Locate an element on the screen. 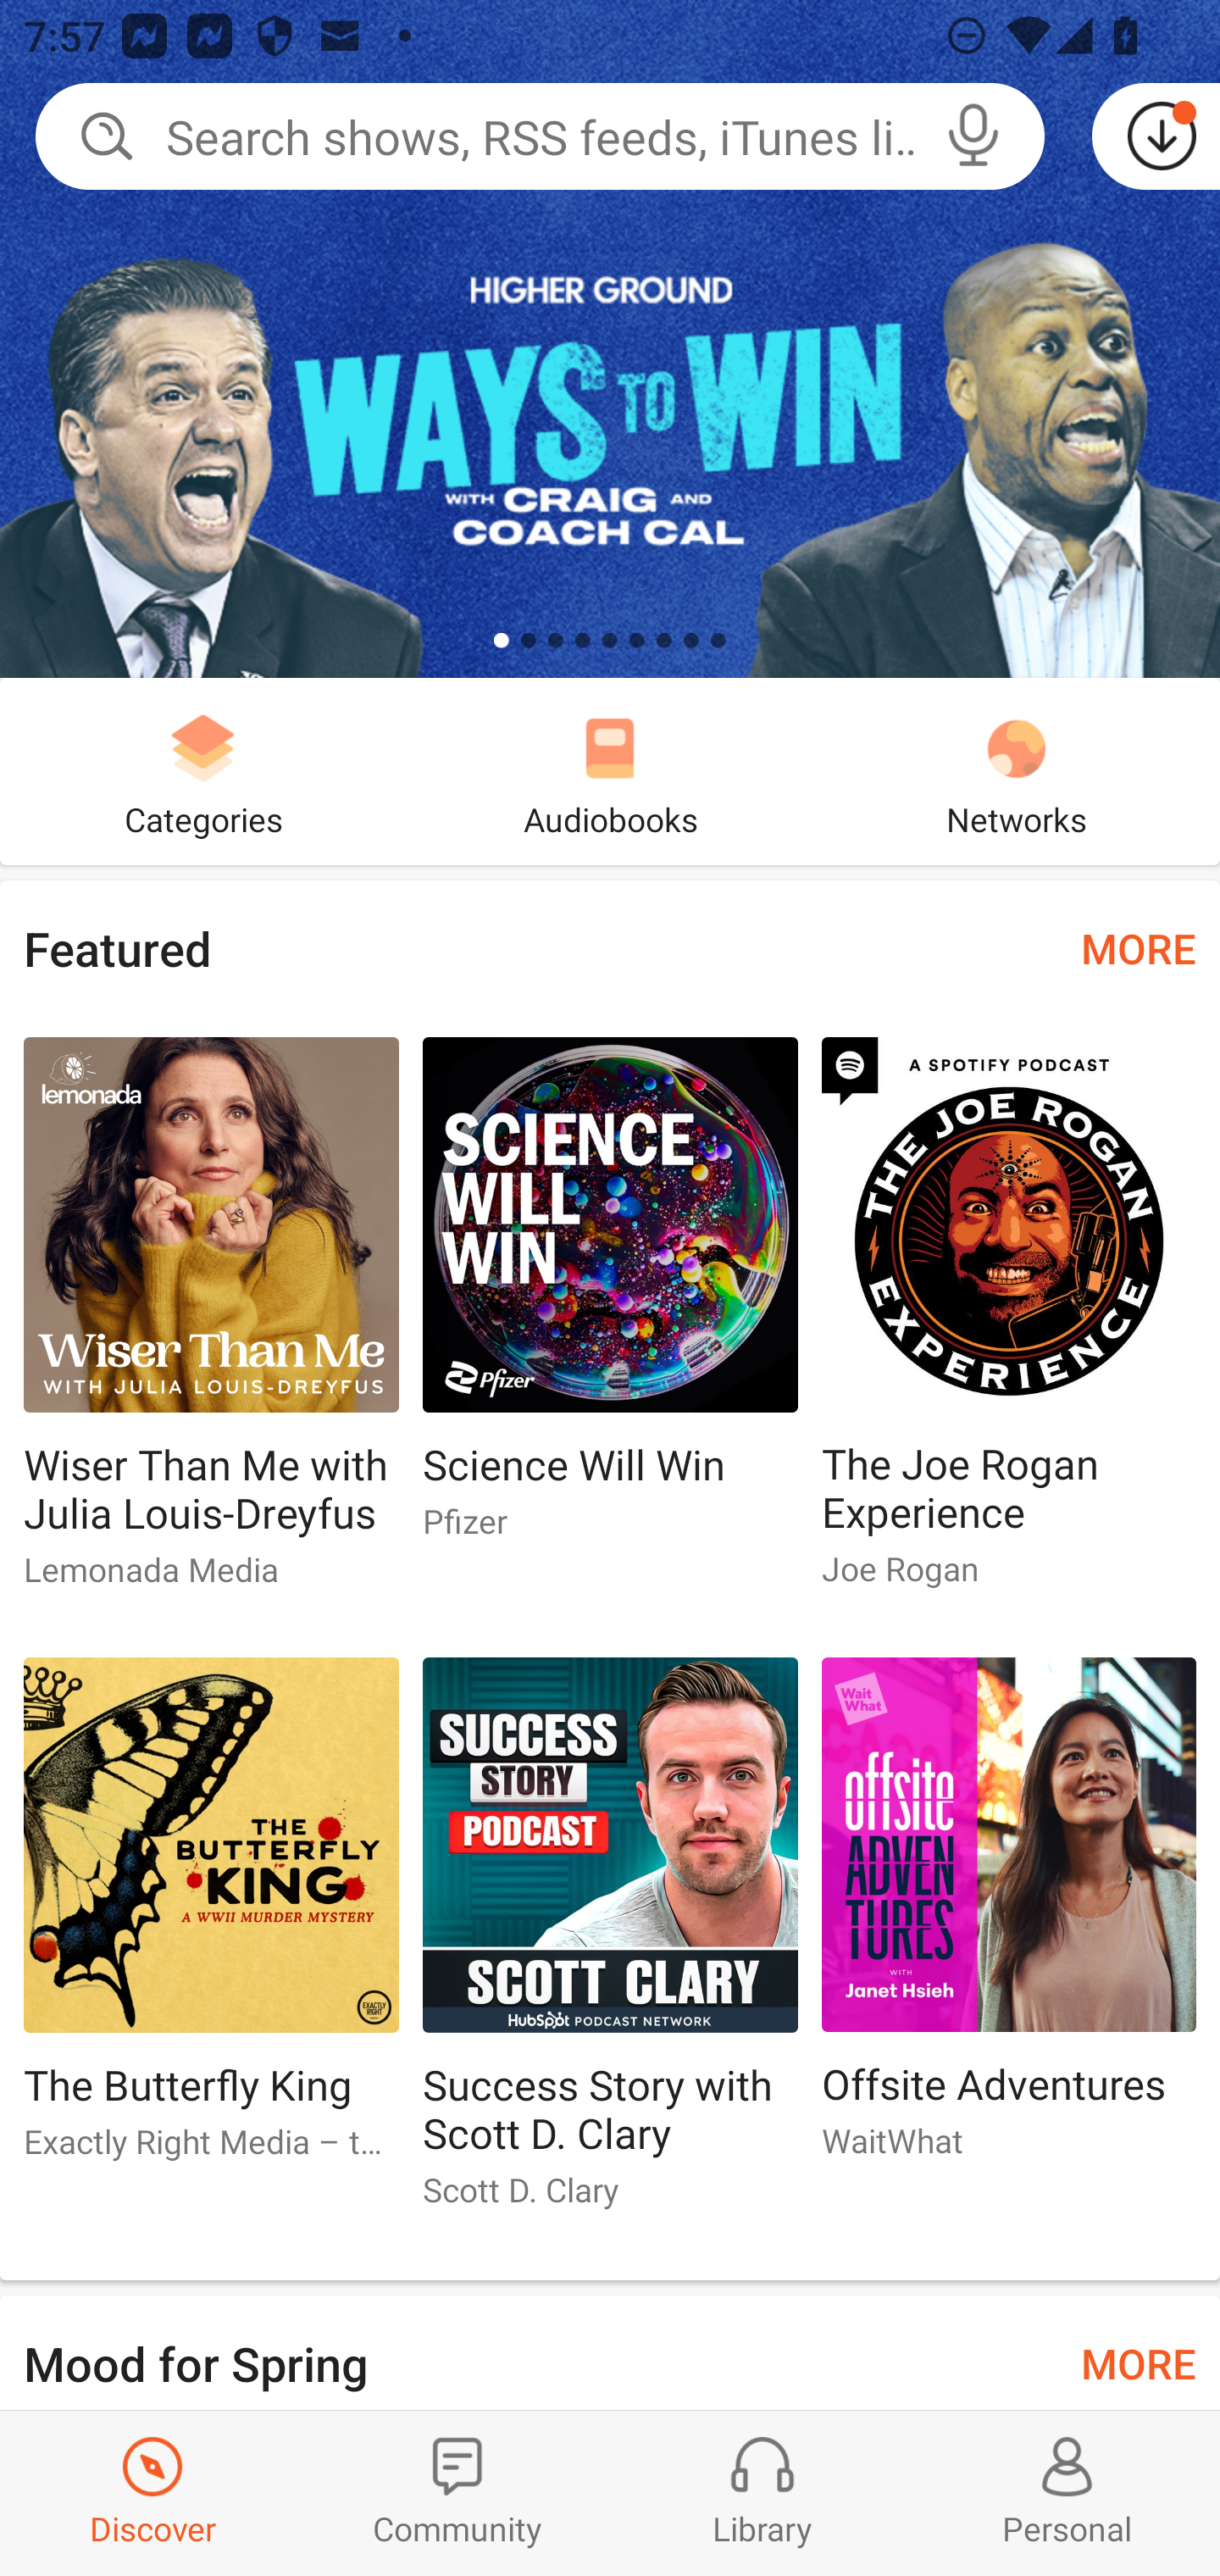  Networks is located at coordinates (1017, 771).